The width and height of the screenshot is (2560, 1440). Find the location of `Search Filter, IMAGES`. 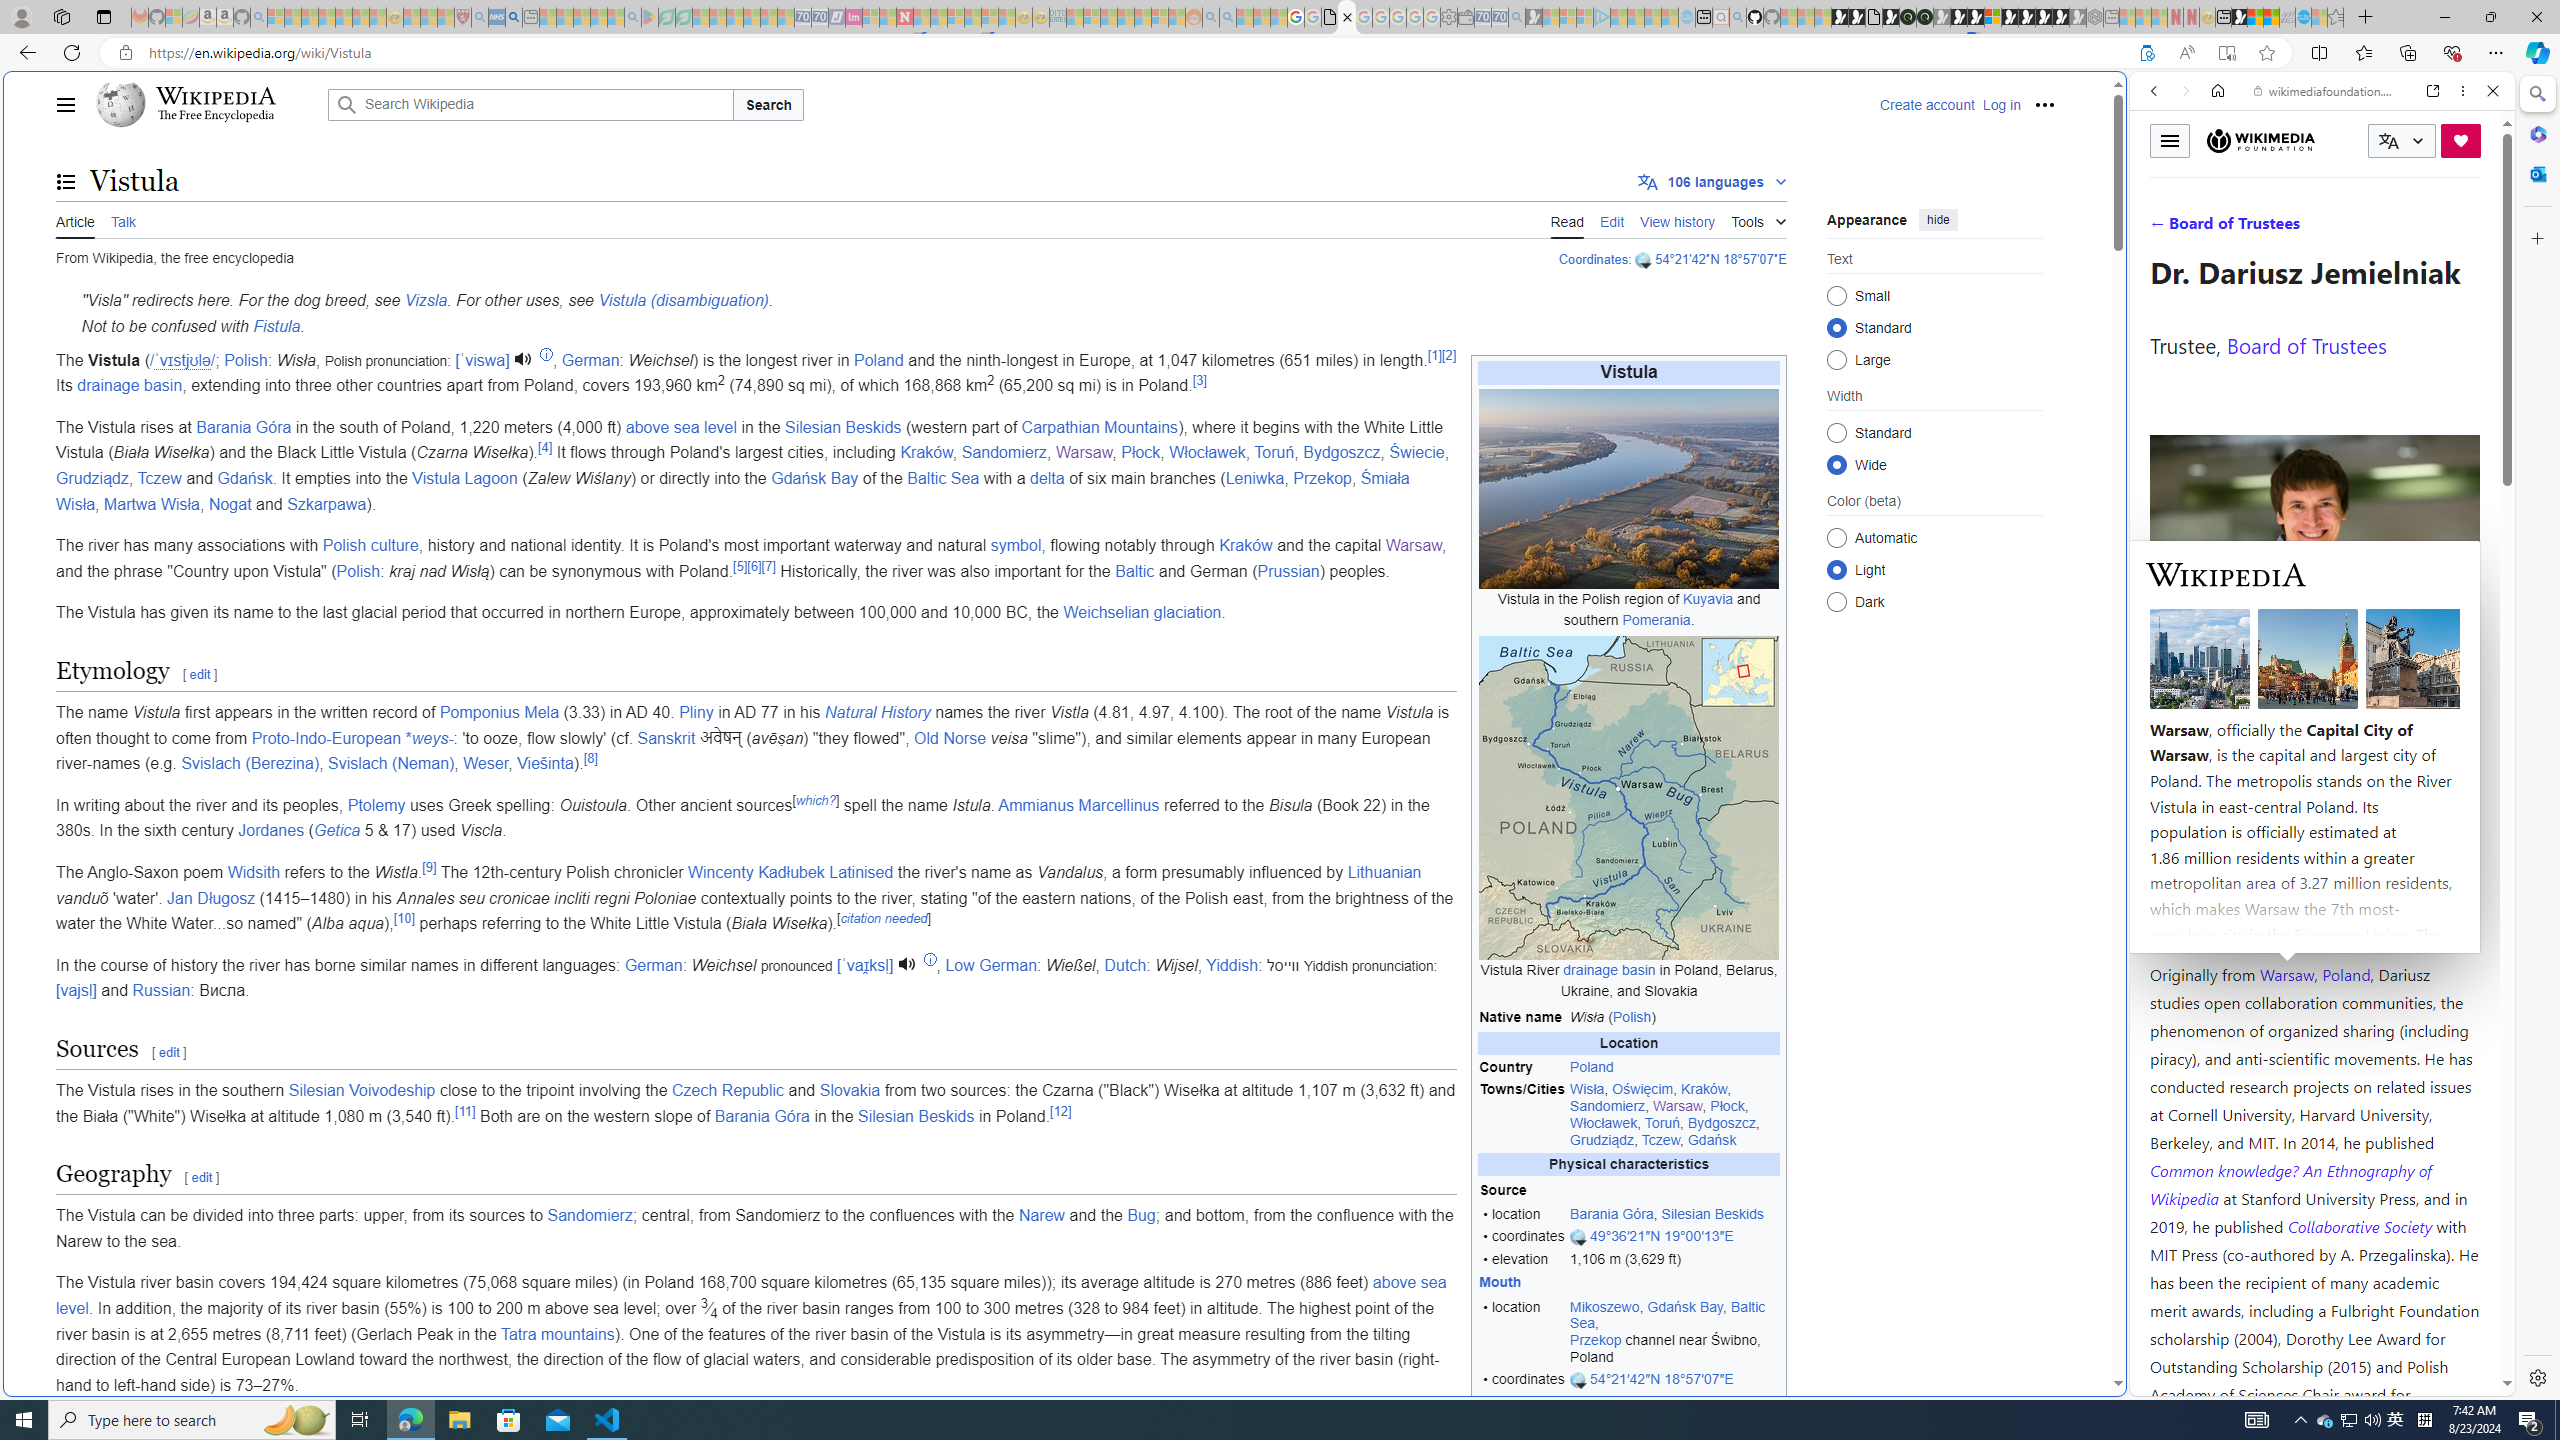

Search Filter, IMAGES is located at coordinates (2220, 228).